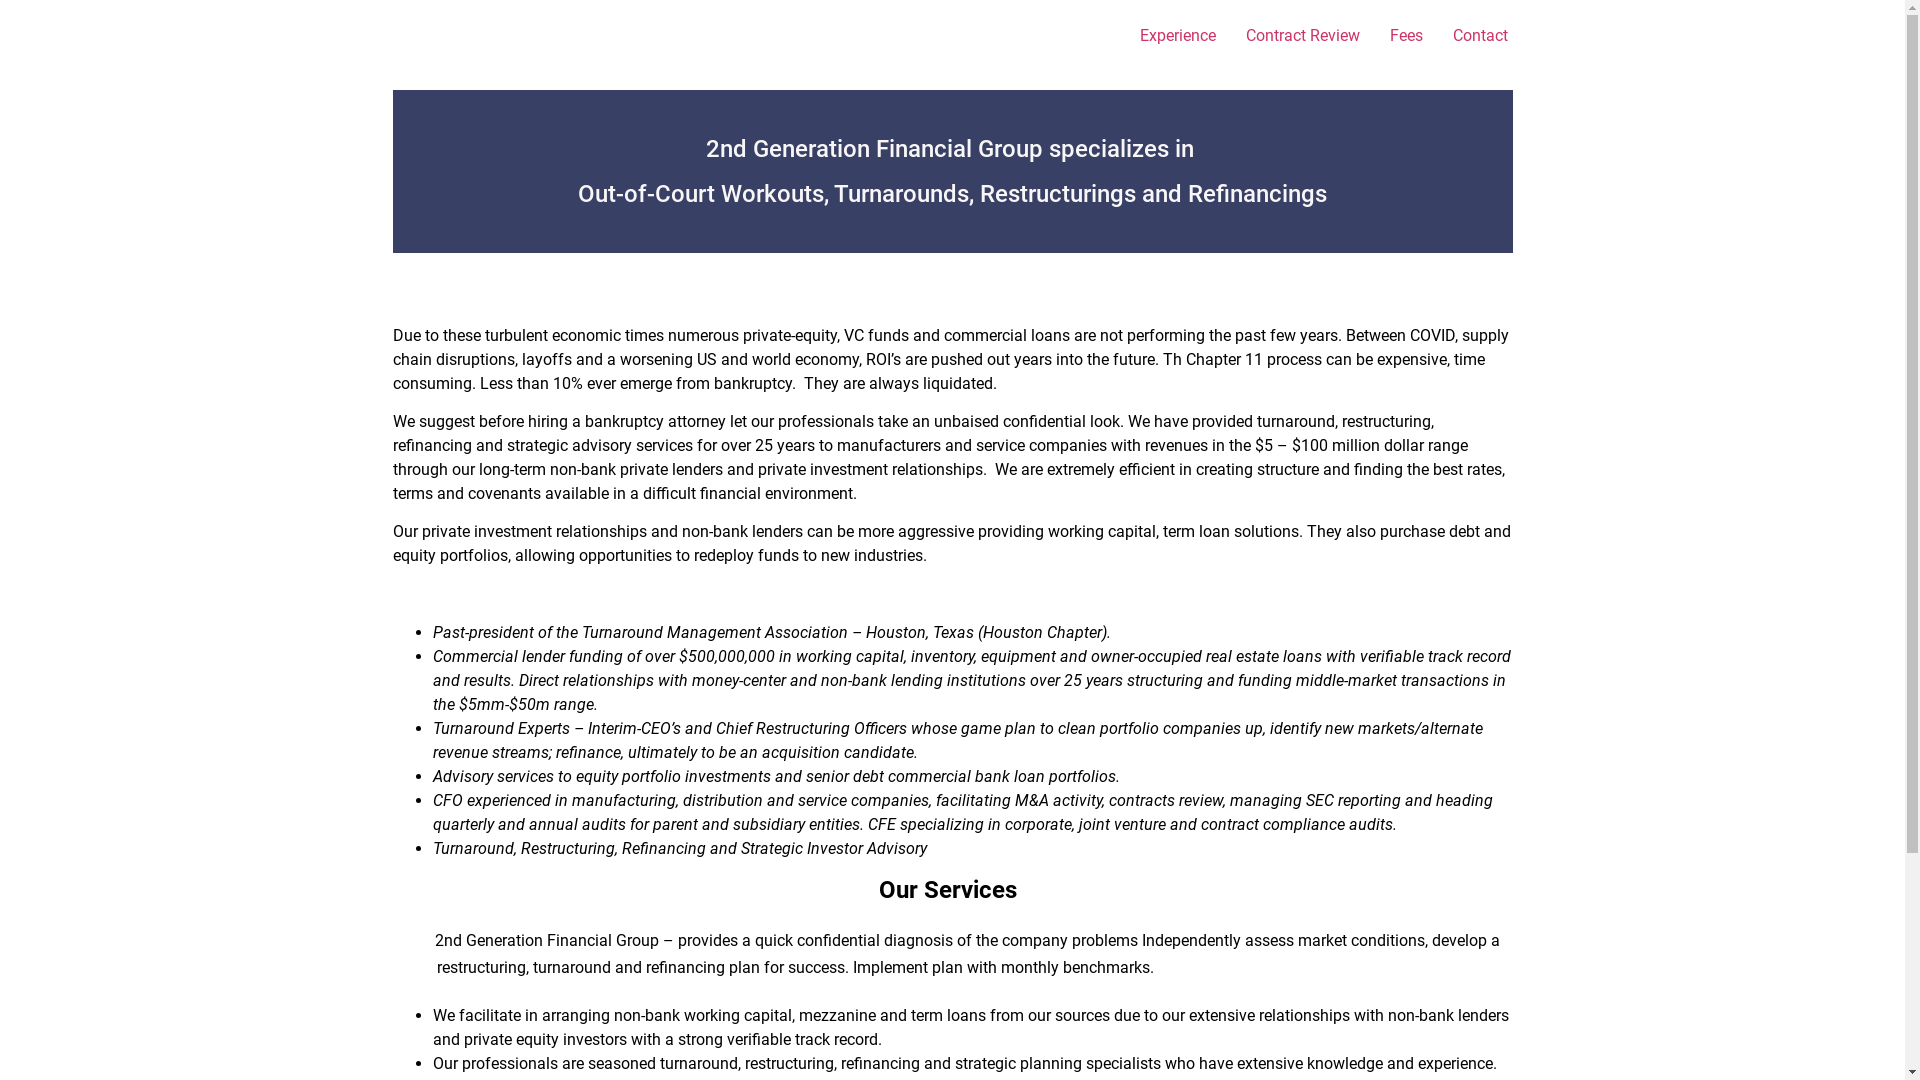 The image size is (1920, 1080). I want to click on Contract Review, so click(1302, 36).